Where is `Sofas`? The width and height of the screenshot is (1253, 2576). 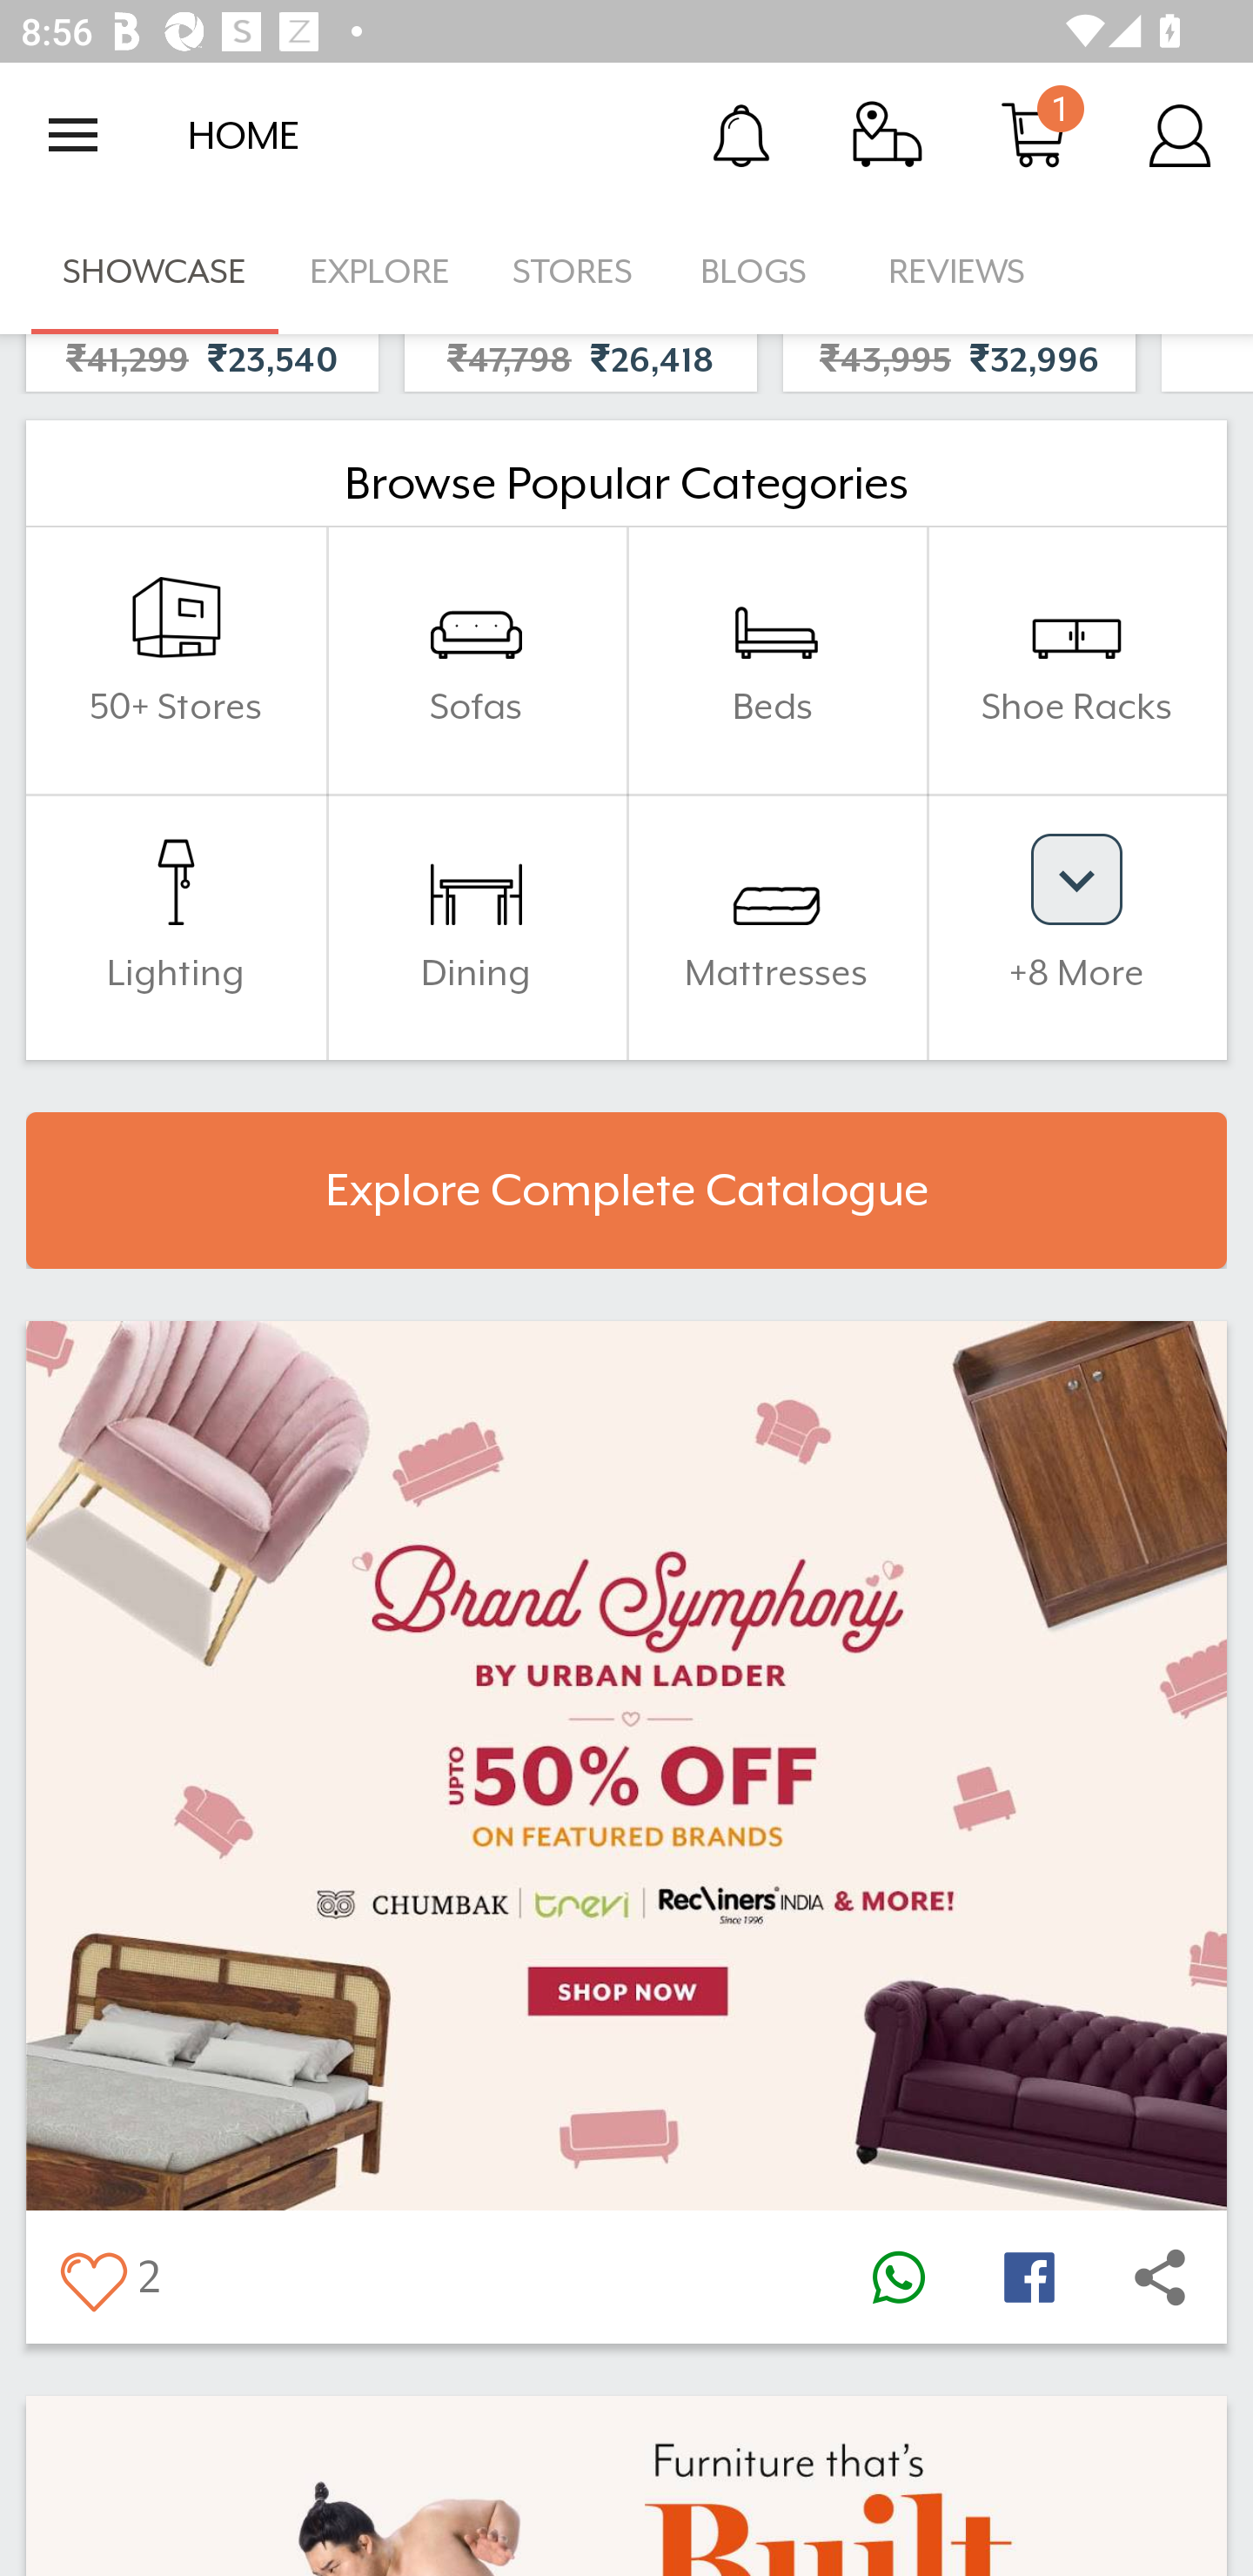
Sofas is located at coordinates (476, 660).